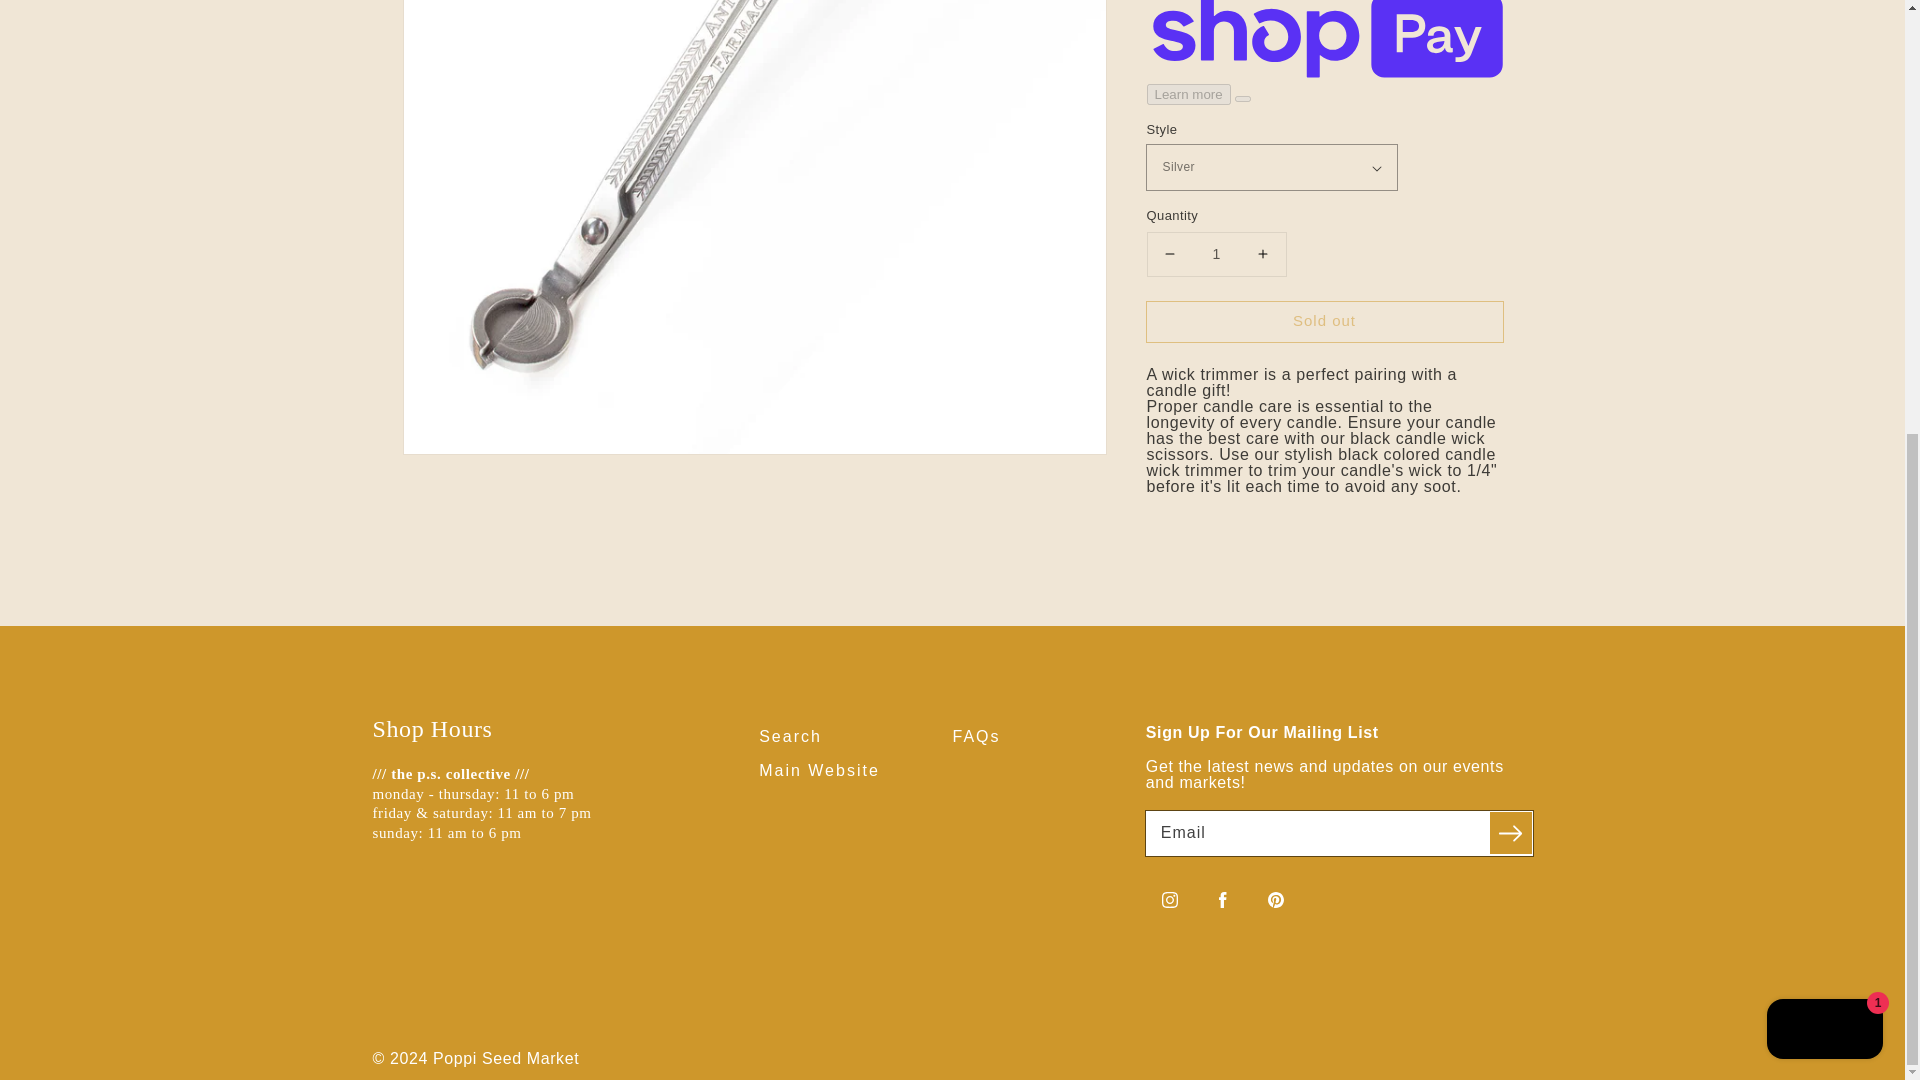  What do you see at coordinates (1216, 84) in the screenshot?
I see `1` at bounding box center [1216, 84].